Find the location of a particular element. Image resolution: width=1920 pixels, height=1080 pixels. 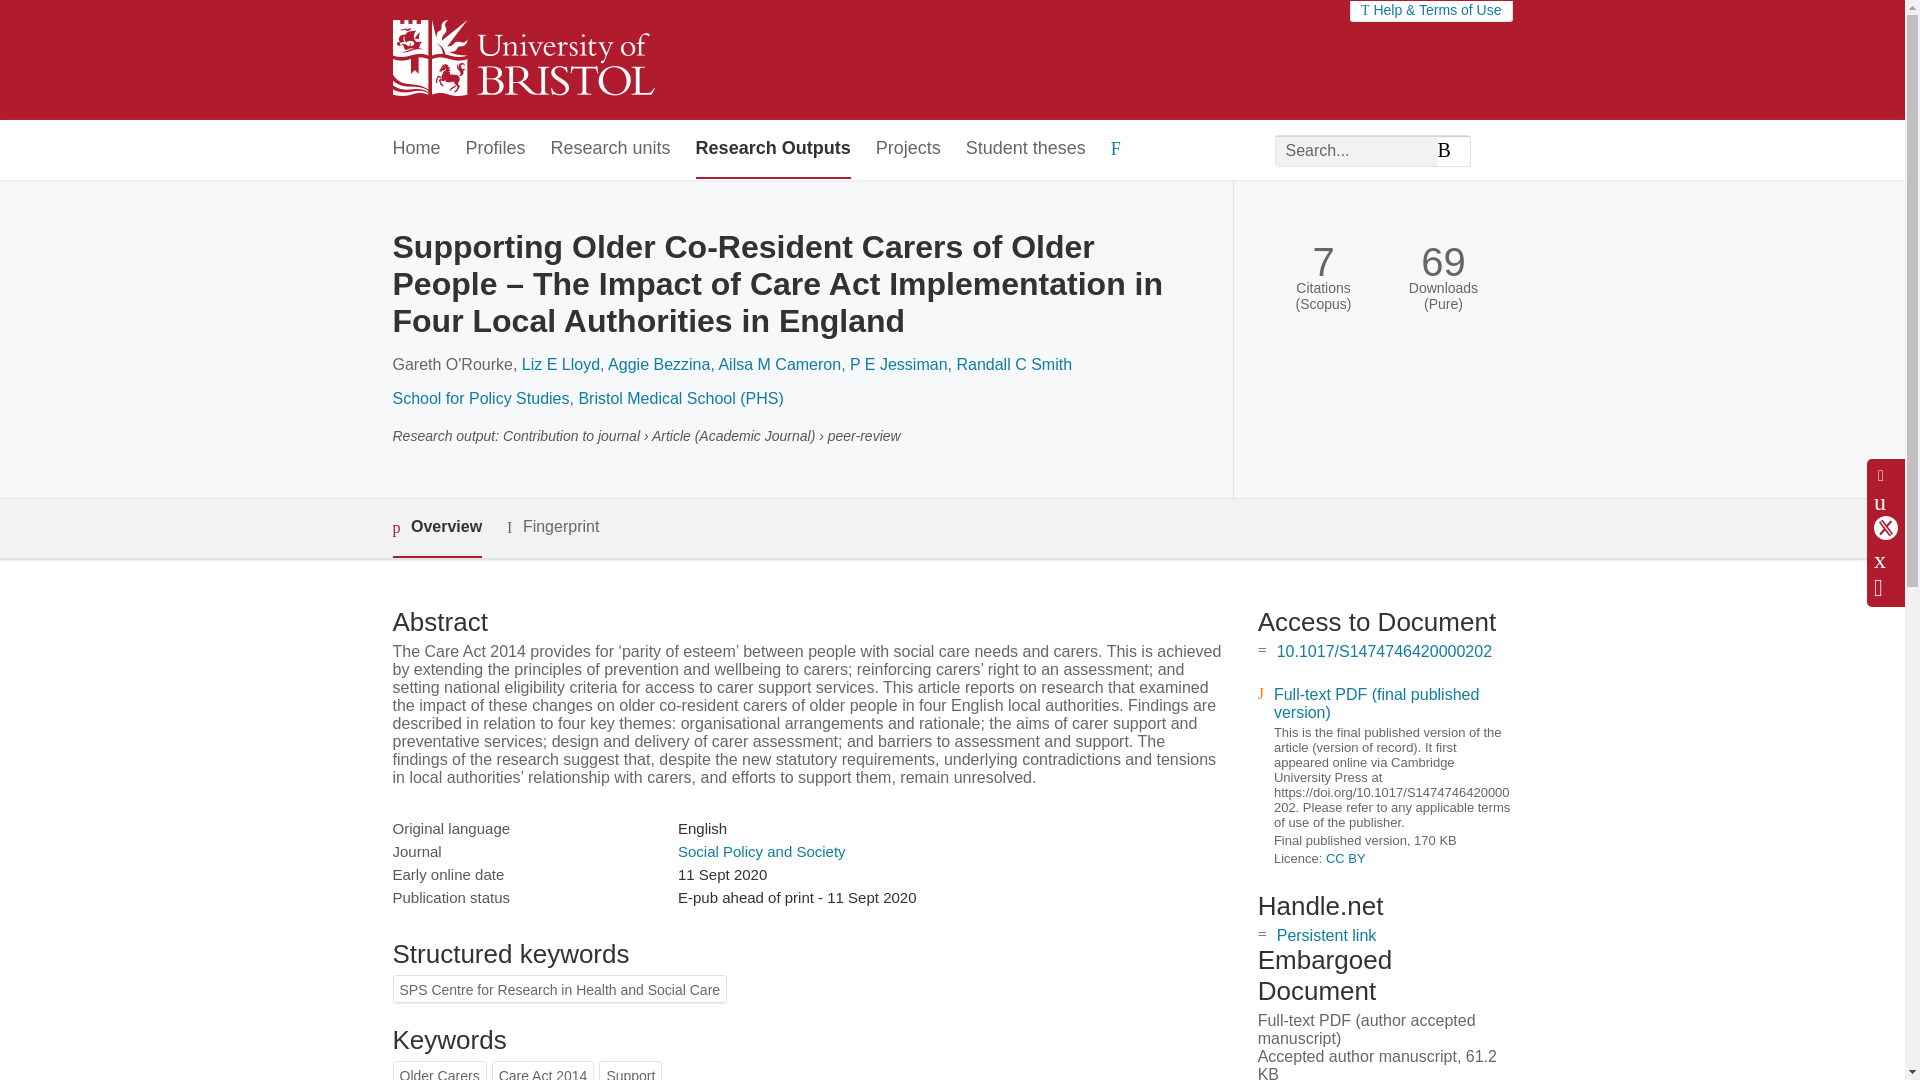

Profiles is located at coordinates (496, 149).